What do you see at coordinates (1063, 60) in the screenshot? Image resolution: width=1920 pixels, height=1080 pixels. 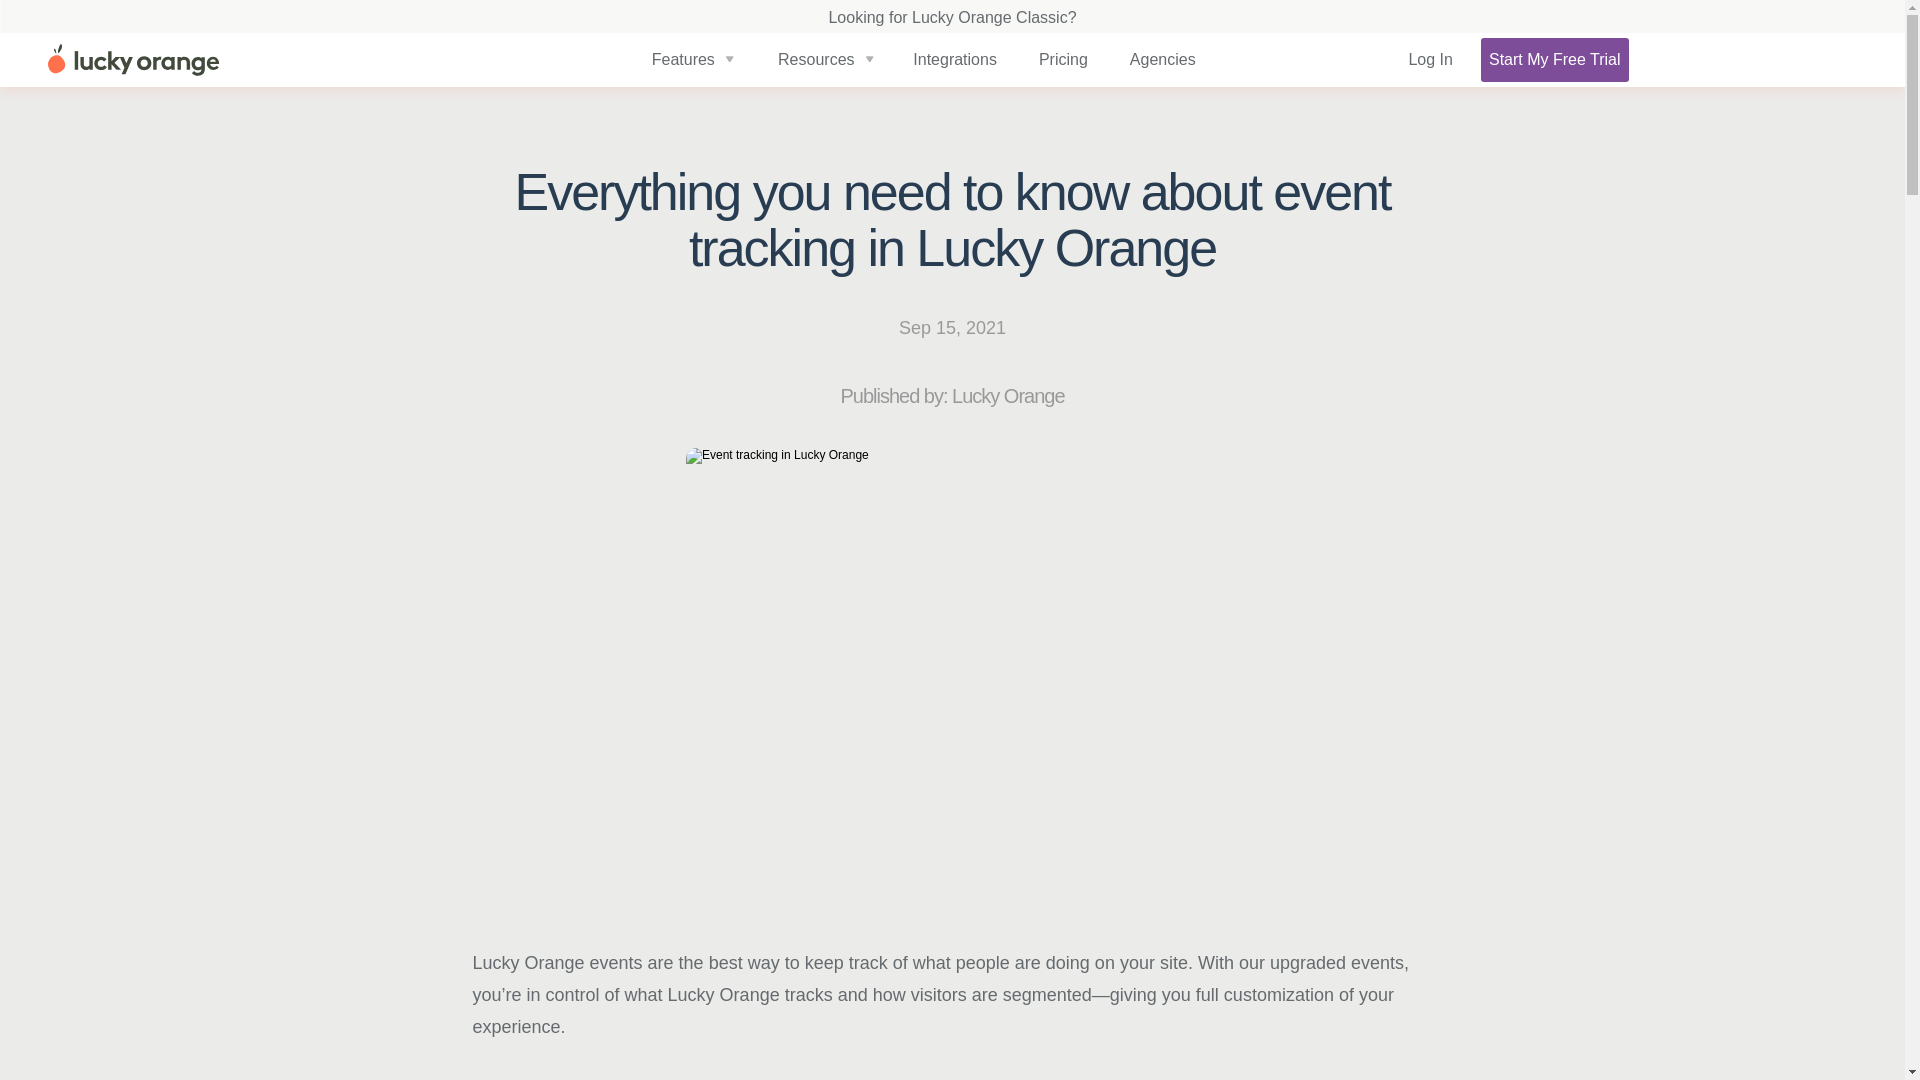 I see `Pricing` at bounding box center [1063, 60].